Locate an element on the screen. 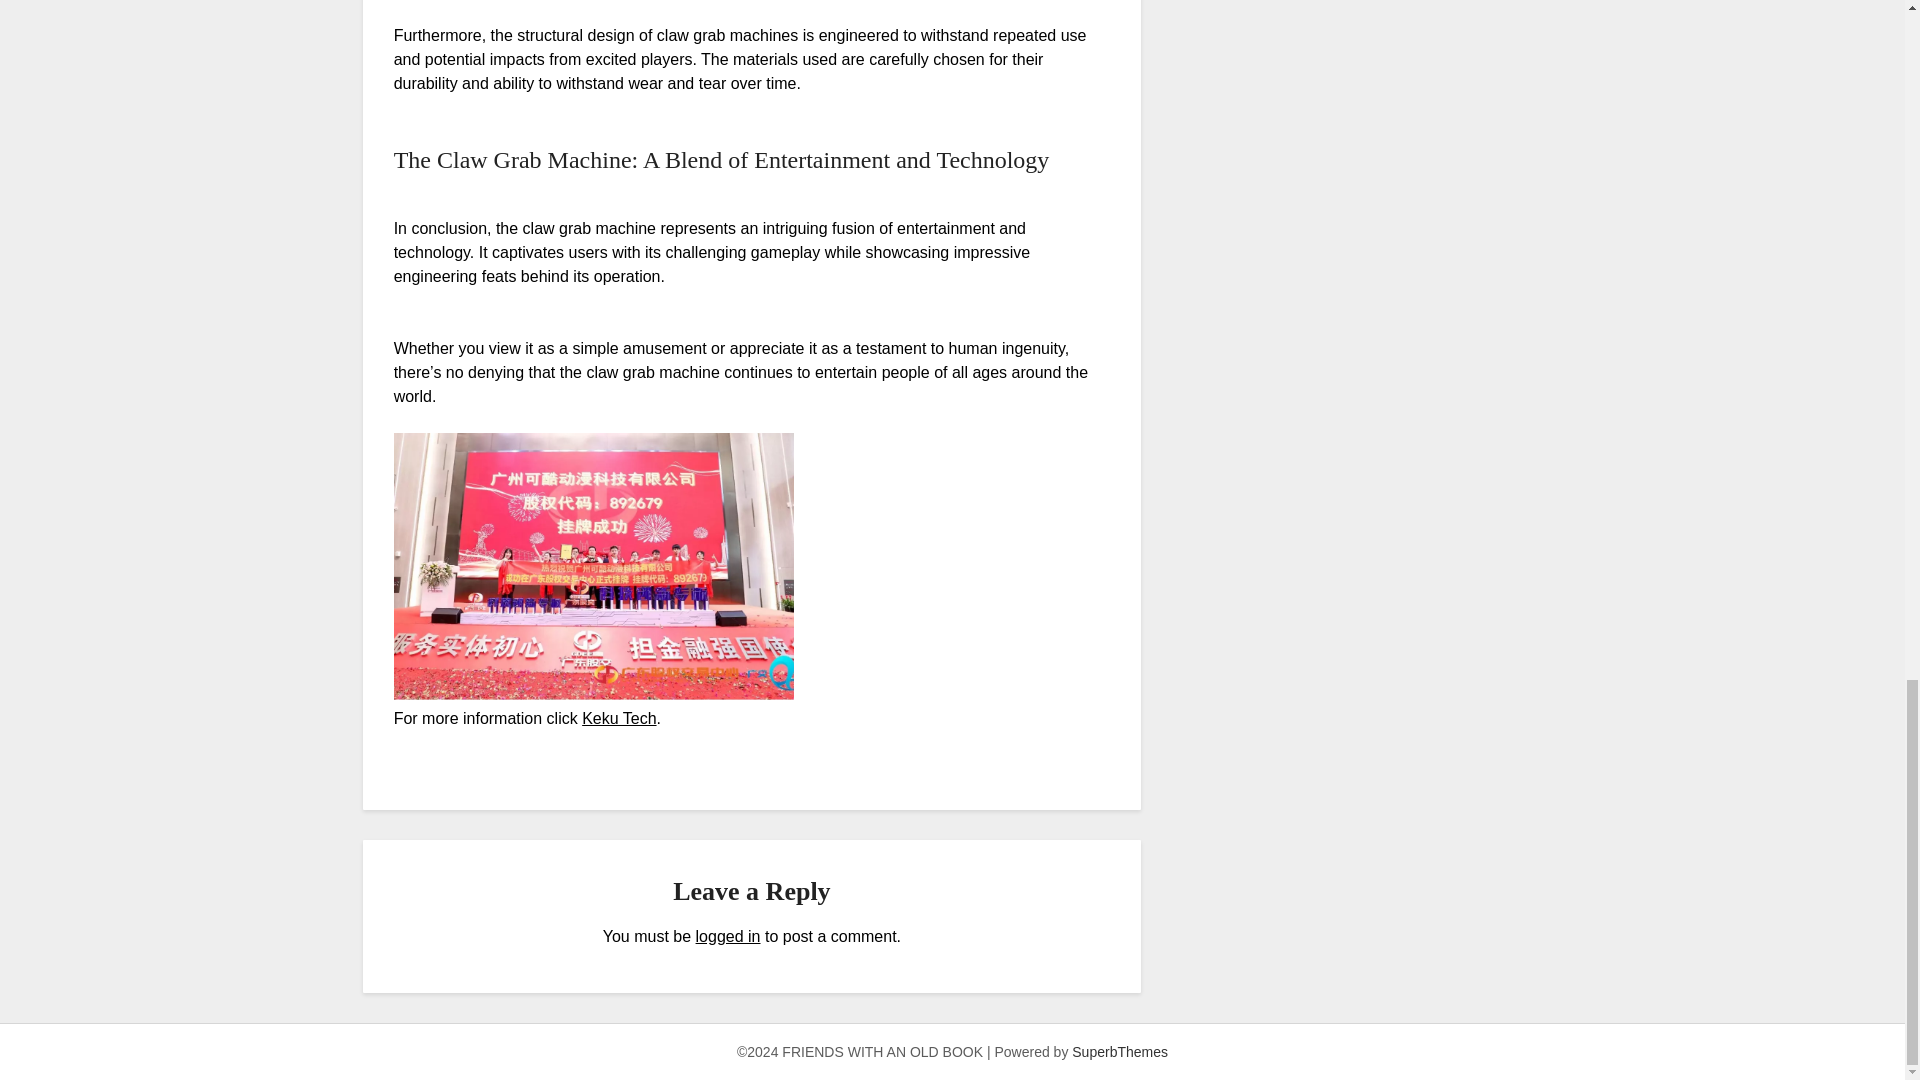 The width and height of the screenshot is (1920, 1080). logged in is located at coordinates (728, 936).